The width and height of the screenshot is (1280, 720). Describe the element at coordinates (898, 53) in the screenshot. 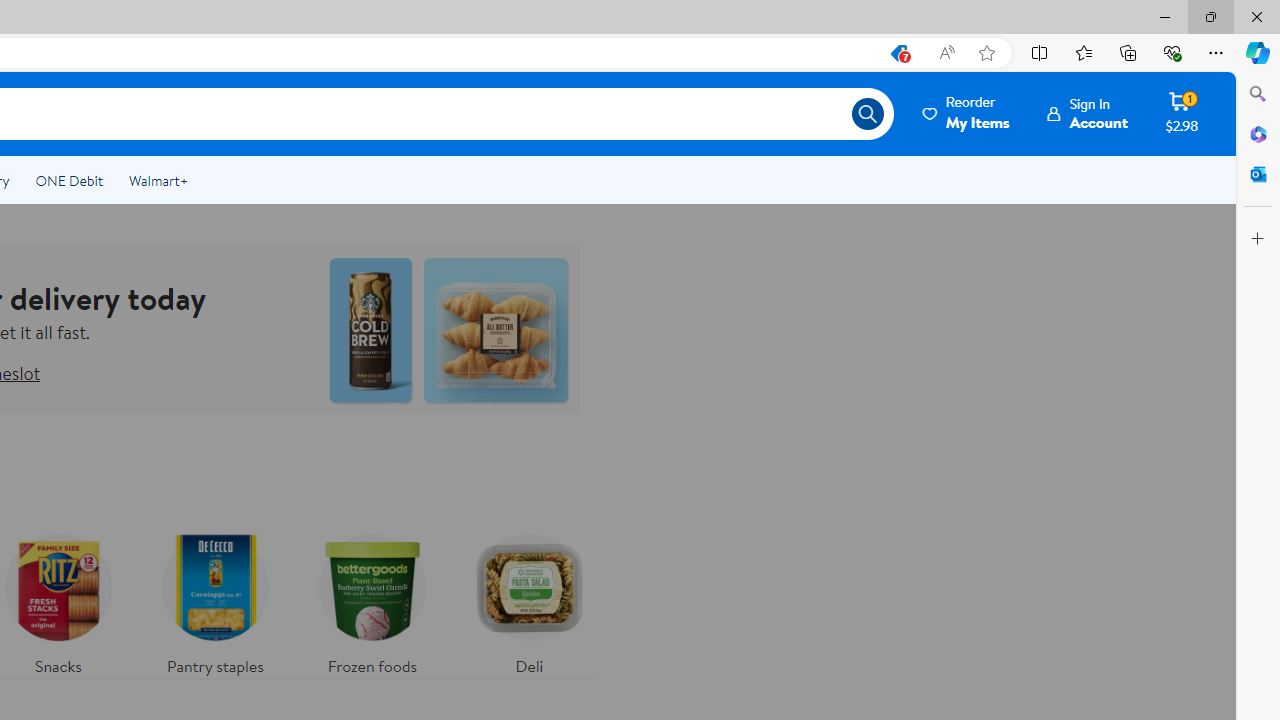

I see `This site has coupons! Shopping in Microsoft Edge, 7` at that location.